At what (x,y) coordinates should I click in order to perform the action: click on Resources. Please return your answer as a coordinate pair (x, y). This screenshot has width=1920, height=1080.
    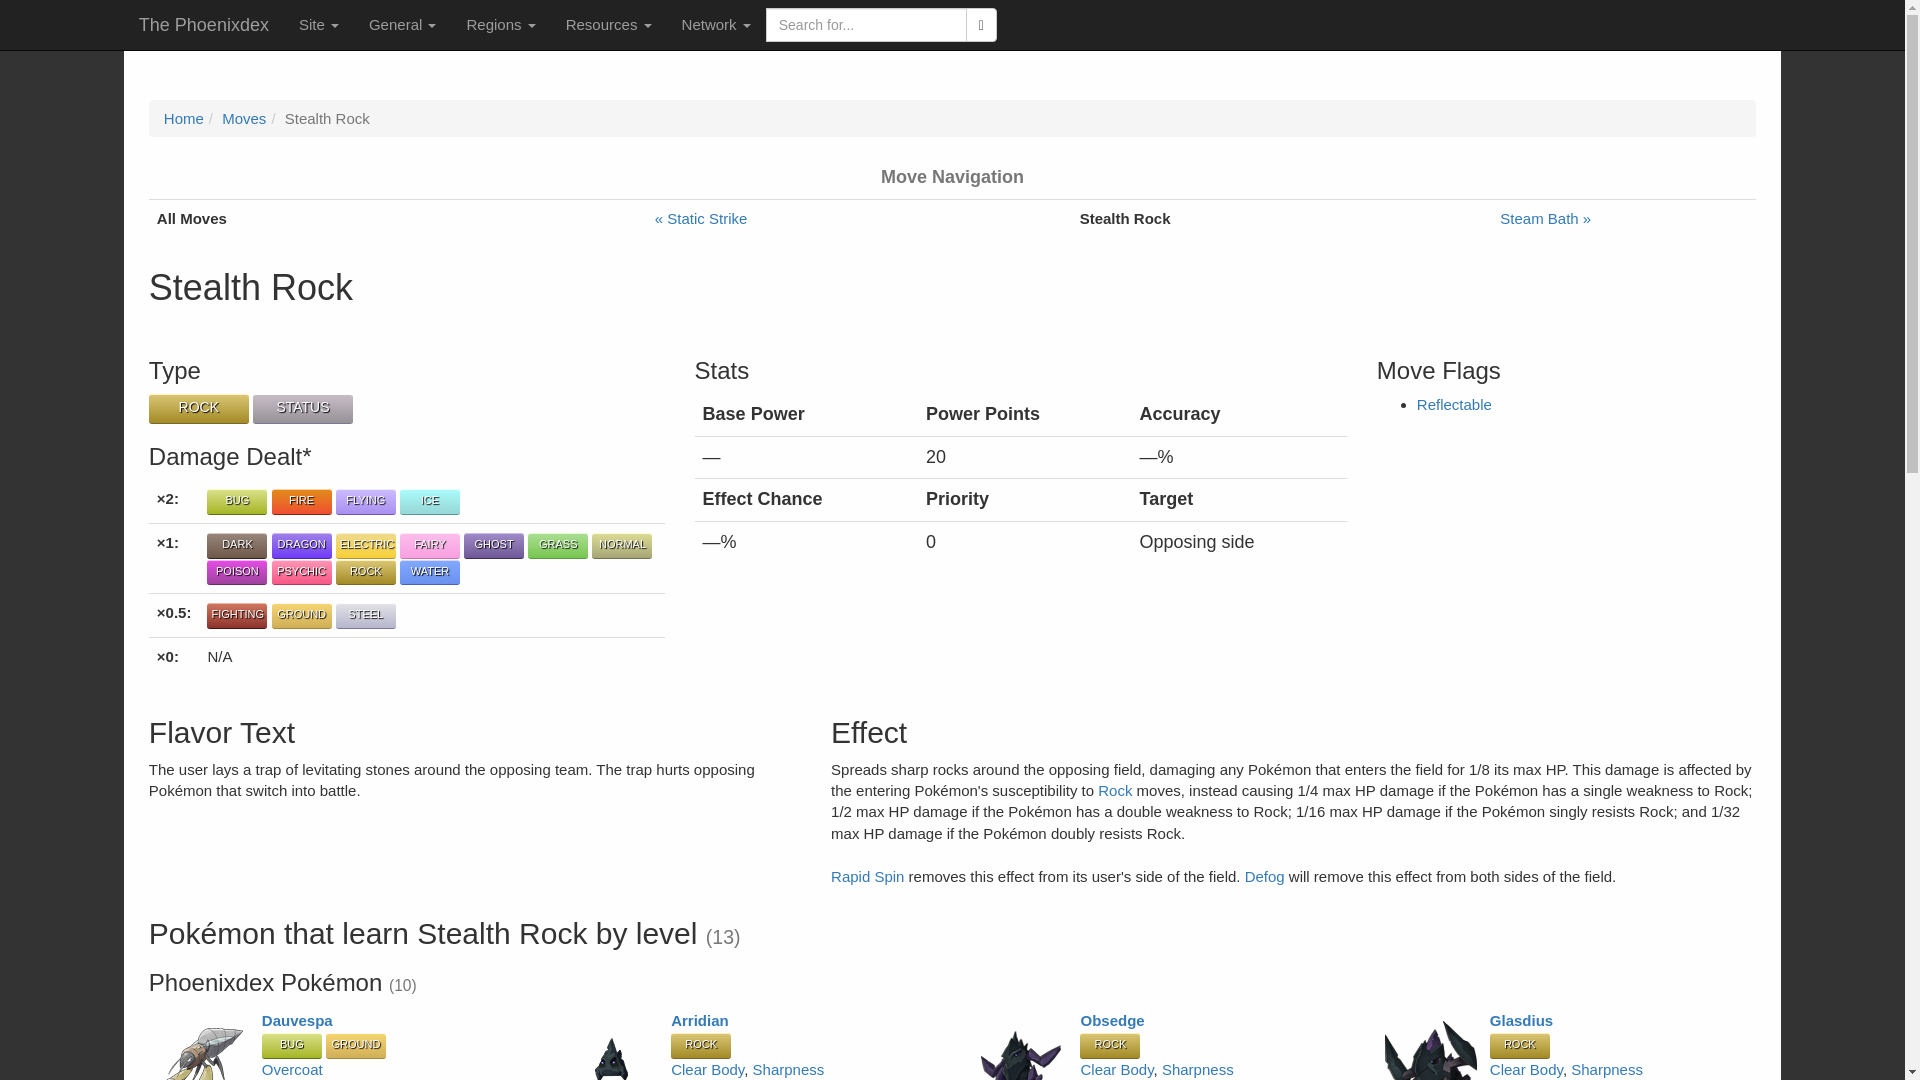
    Looking at the image, I should click on (608, 24).